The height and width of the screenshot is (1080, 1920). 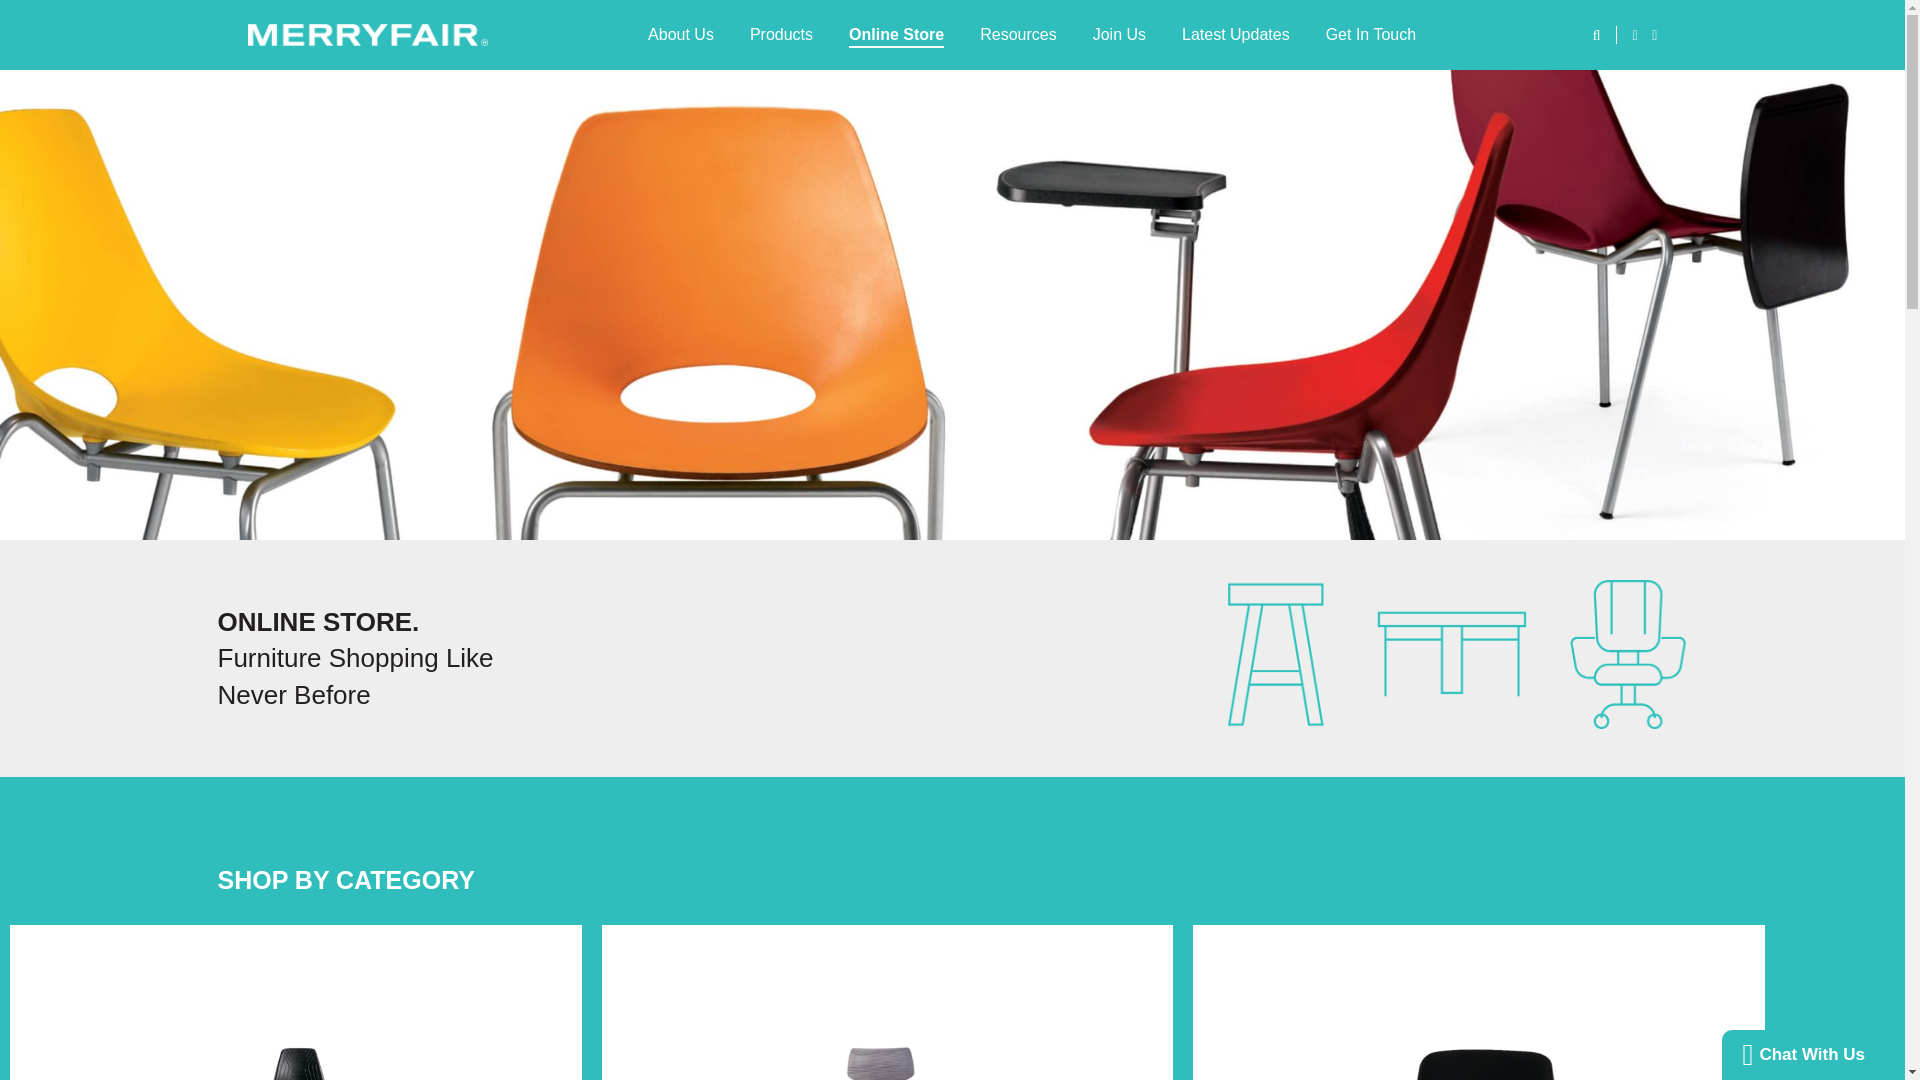 What do you see at coordinates (896, 35) in the screenshot?
I see `Online Store` at bounding box center [896, 35].